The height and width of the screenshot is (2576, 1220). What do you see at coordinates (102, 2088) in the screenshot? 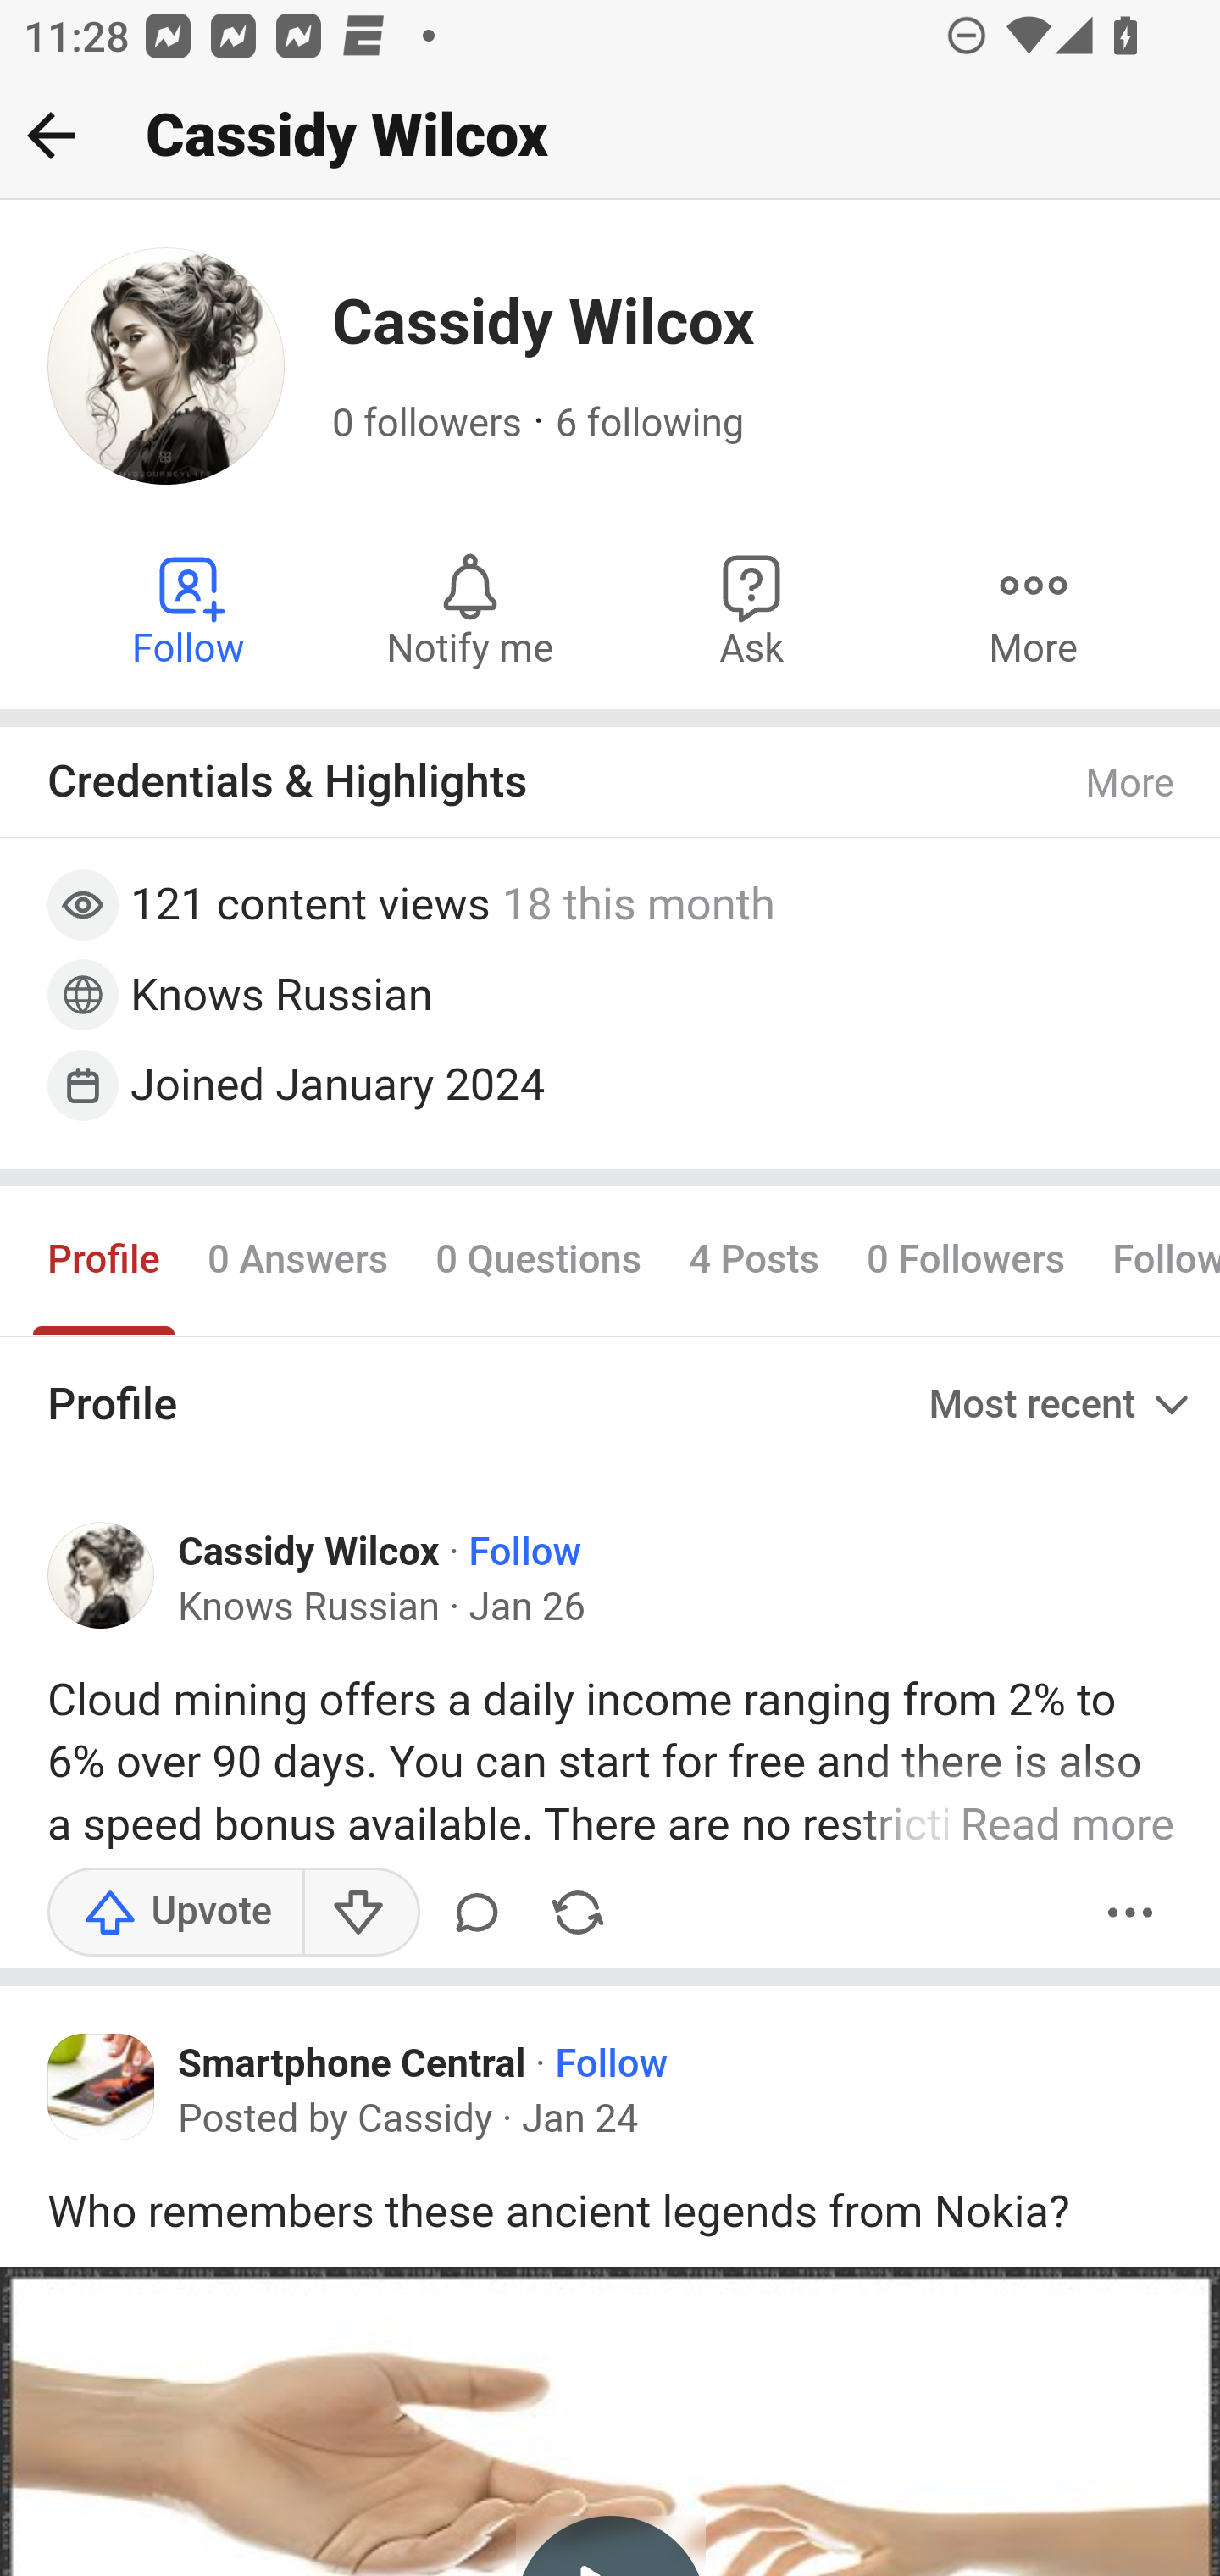
I see `Icon for Smartphone Central` at bounding box center [102, 2088].